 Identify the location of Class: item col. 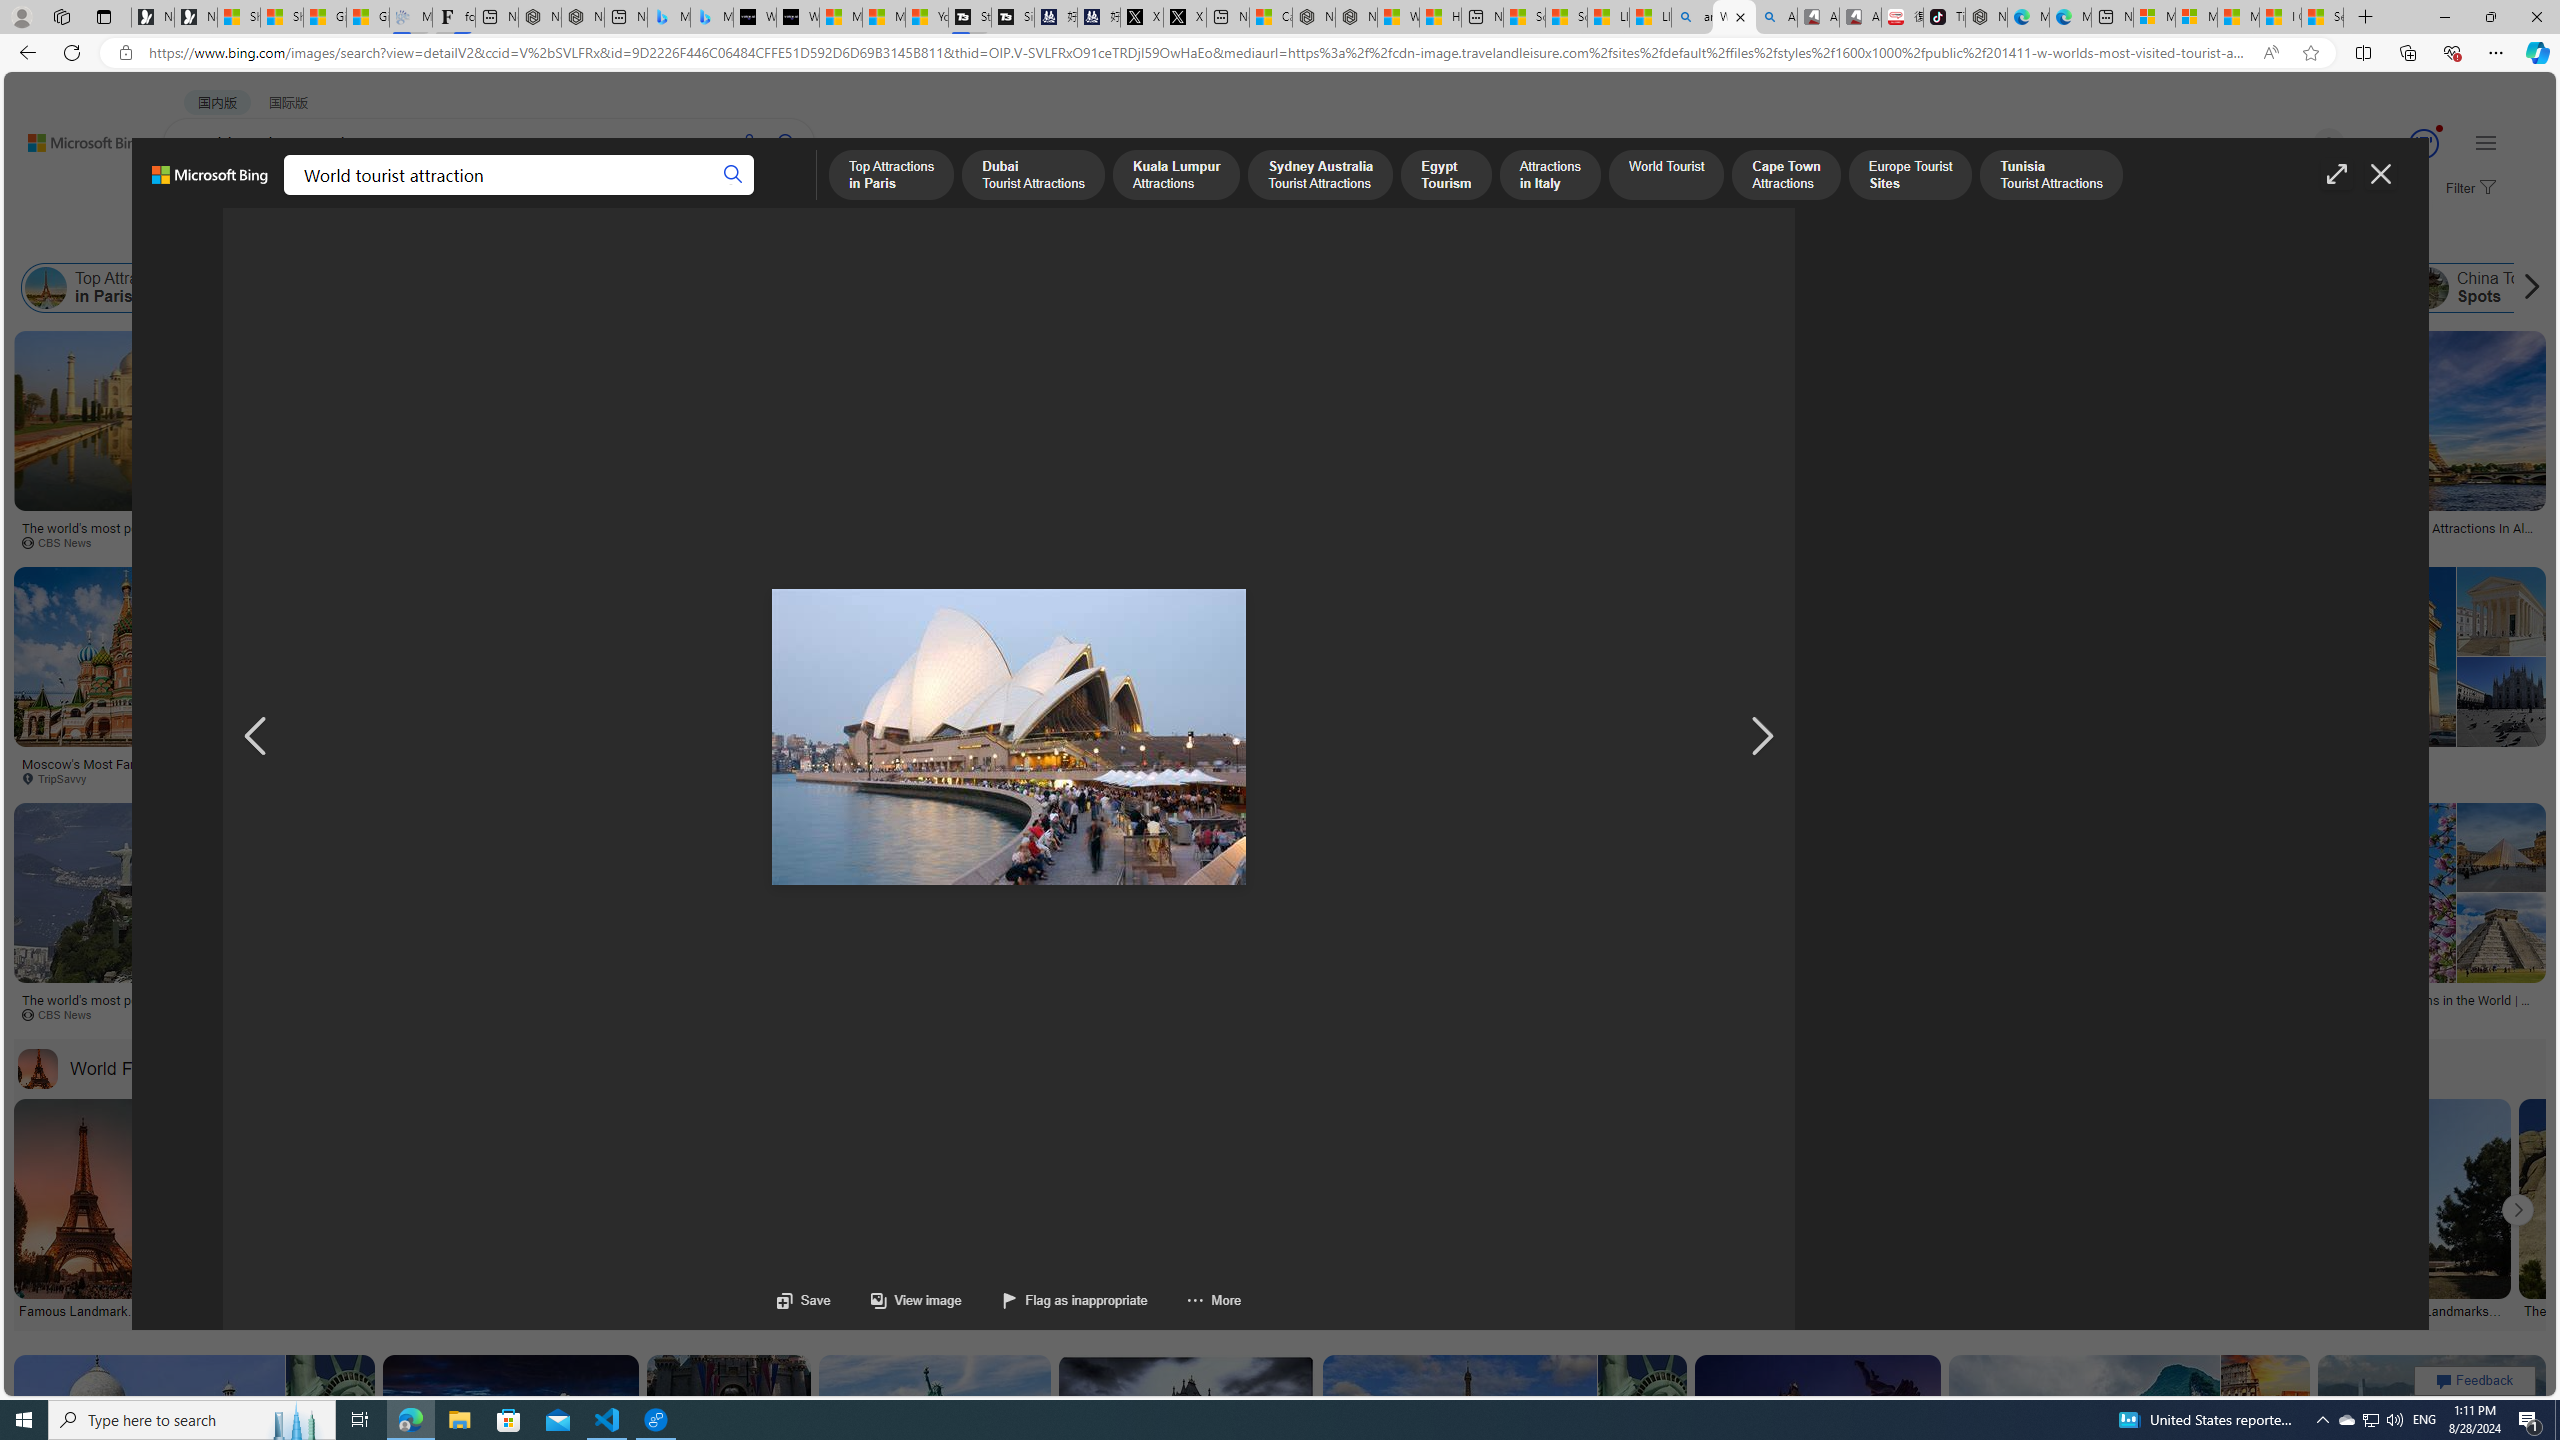
(2486, 288).